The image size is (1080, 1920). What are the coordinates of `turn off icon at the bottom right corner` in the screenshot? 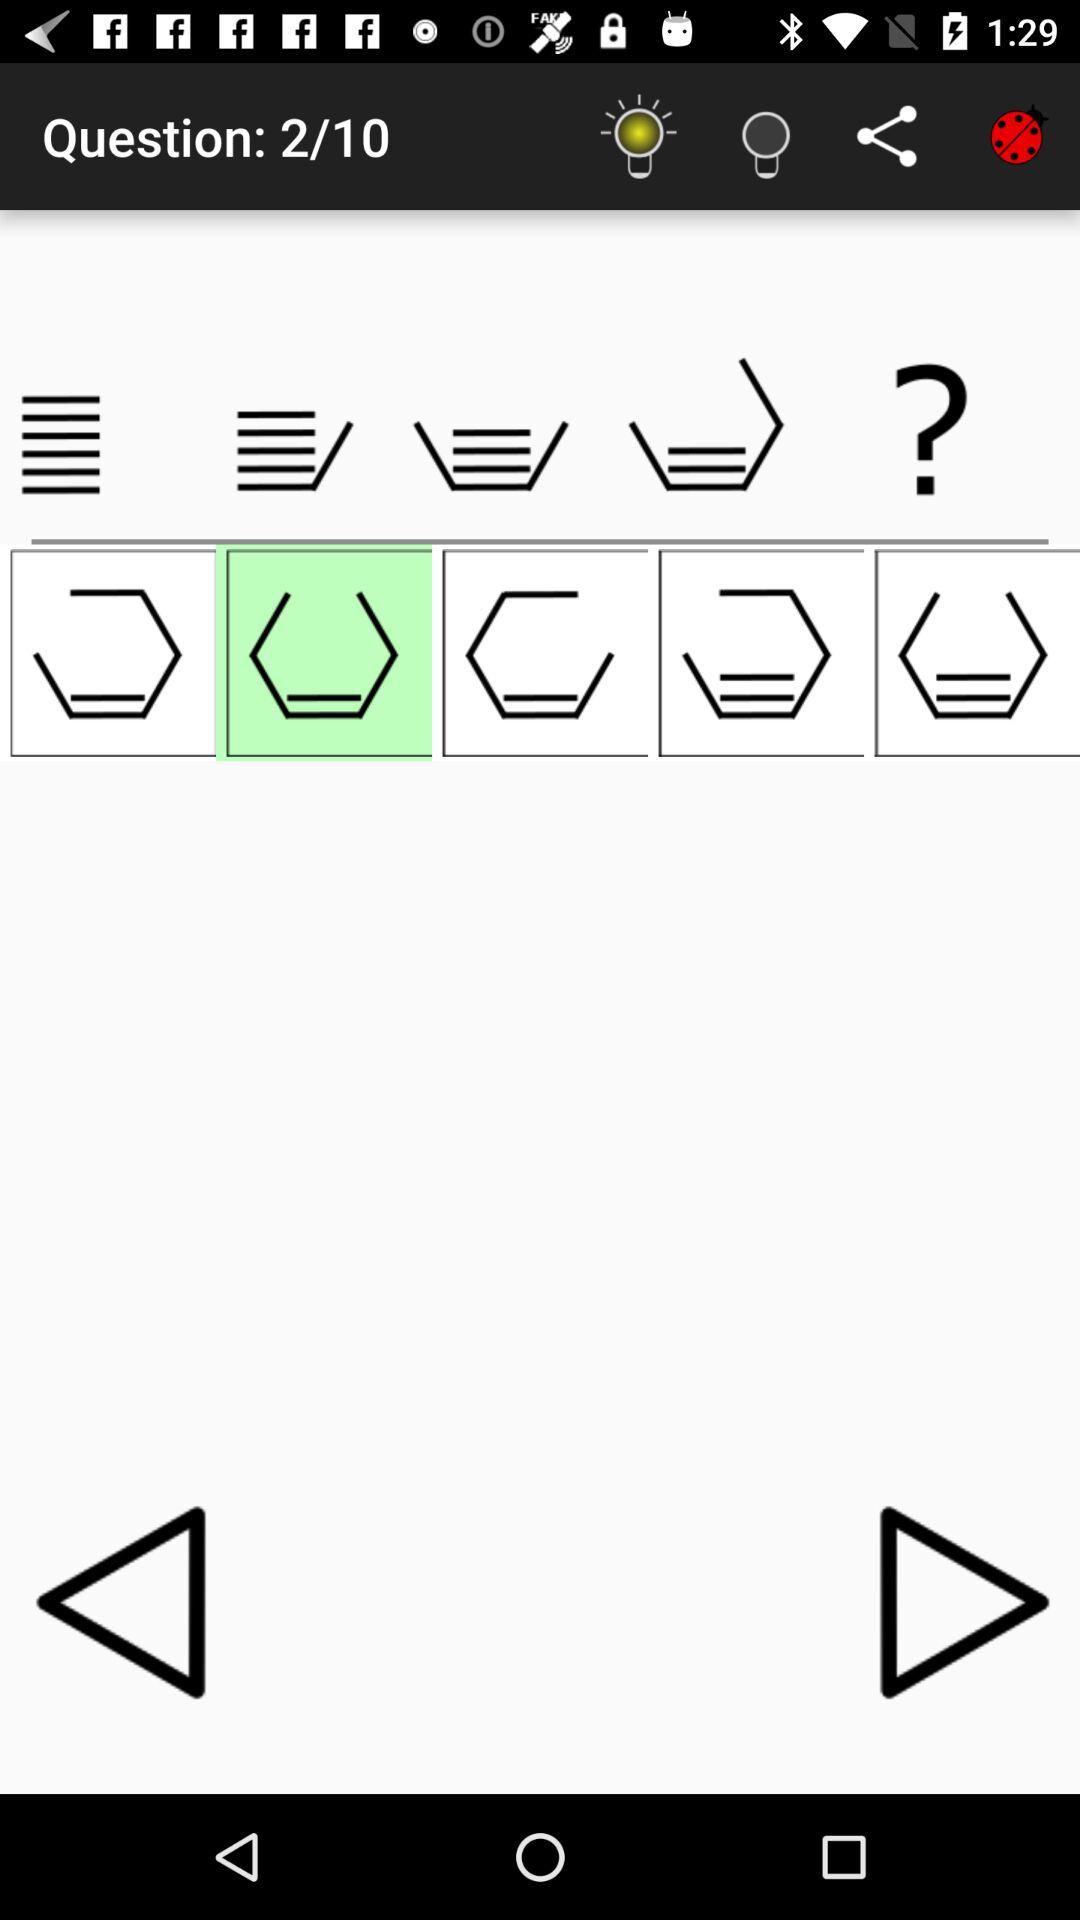 It's located at (954, 1601).